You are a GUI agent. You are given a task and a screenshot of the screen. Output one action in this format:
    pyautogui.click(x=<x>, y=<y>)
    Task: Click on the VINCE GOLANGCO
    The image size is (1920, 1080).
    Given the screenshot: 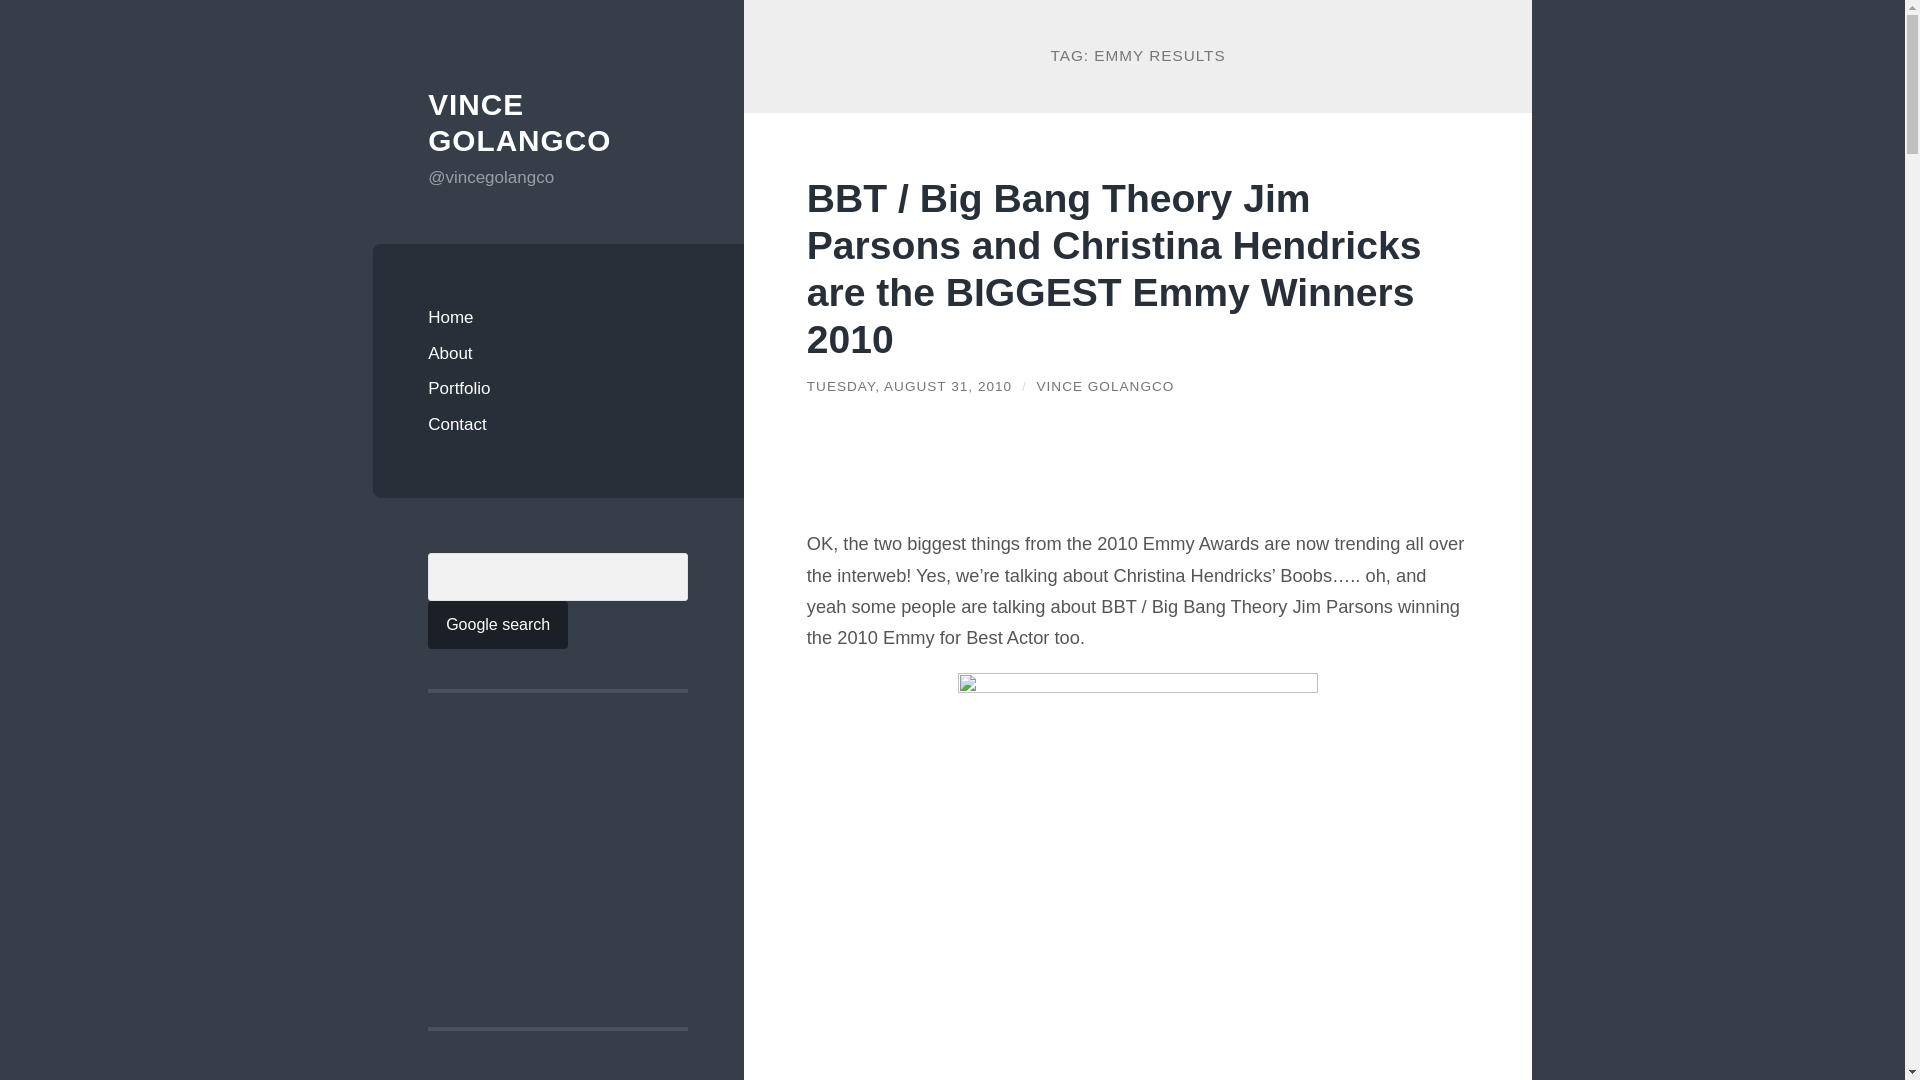 What is the action you would take?
    pyautogui.click(x=519, y=122)
    